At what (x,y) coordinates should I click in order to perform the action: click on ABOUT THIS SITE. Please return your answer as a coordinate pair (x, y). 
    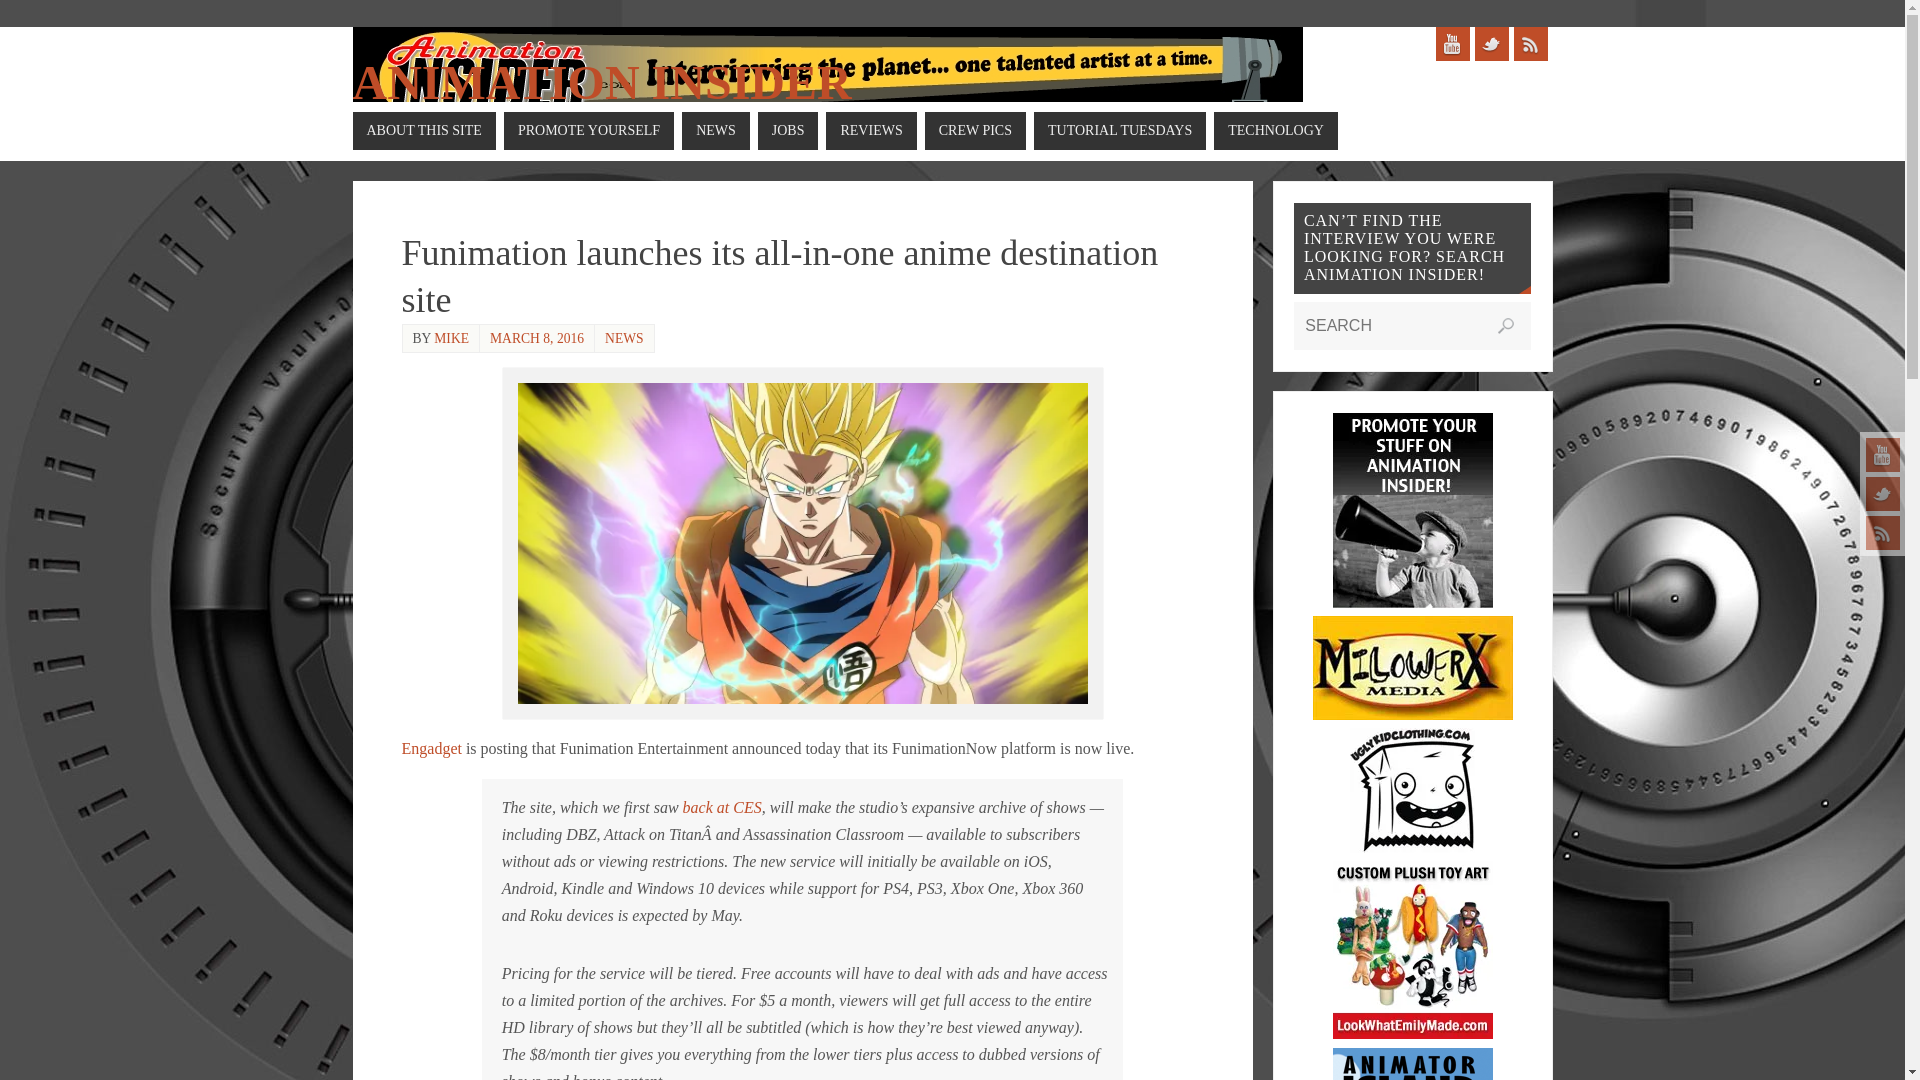
    Looking at the image, I should click on (423, 131).